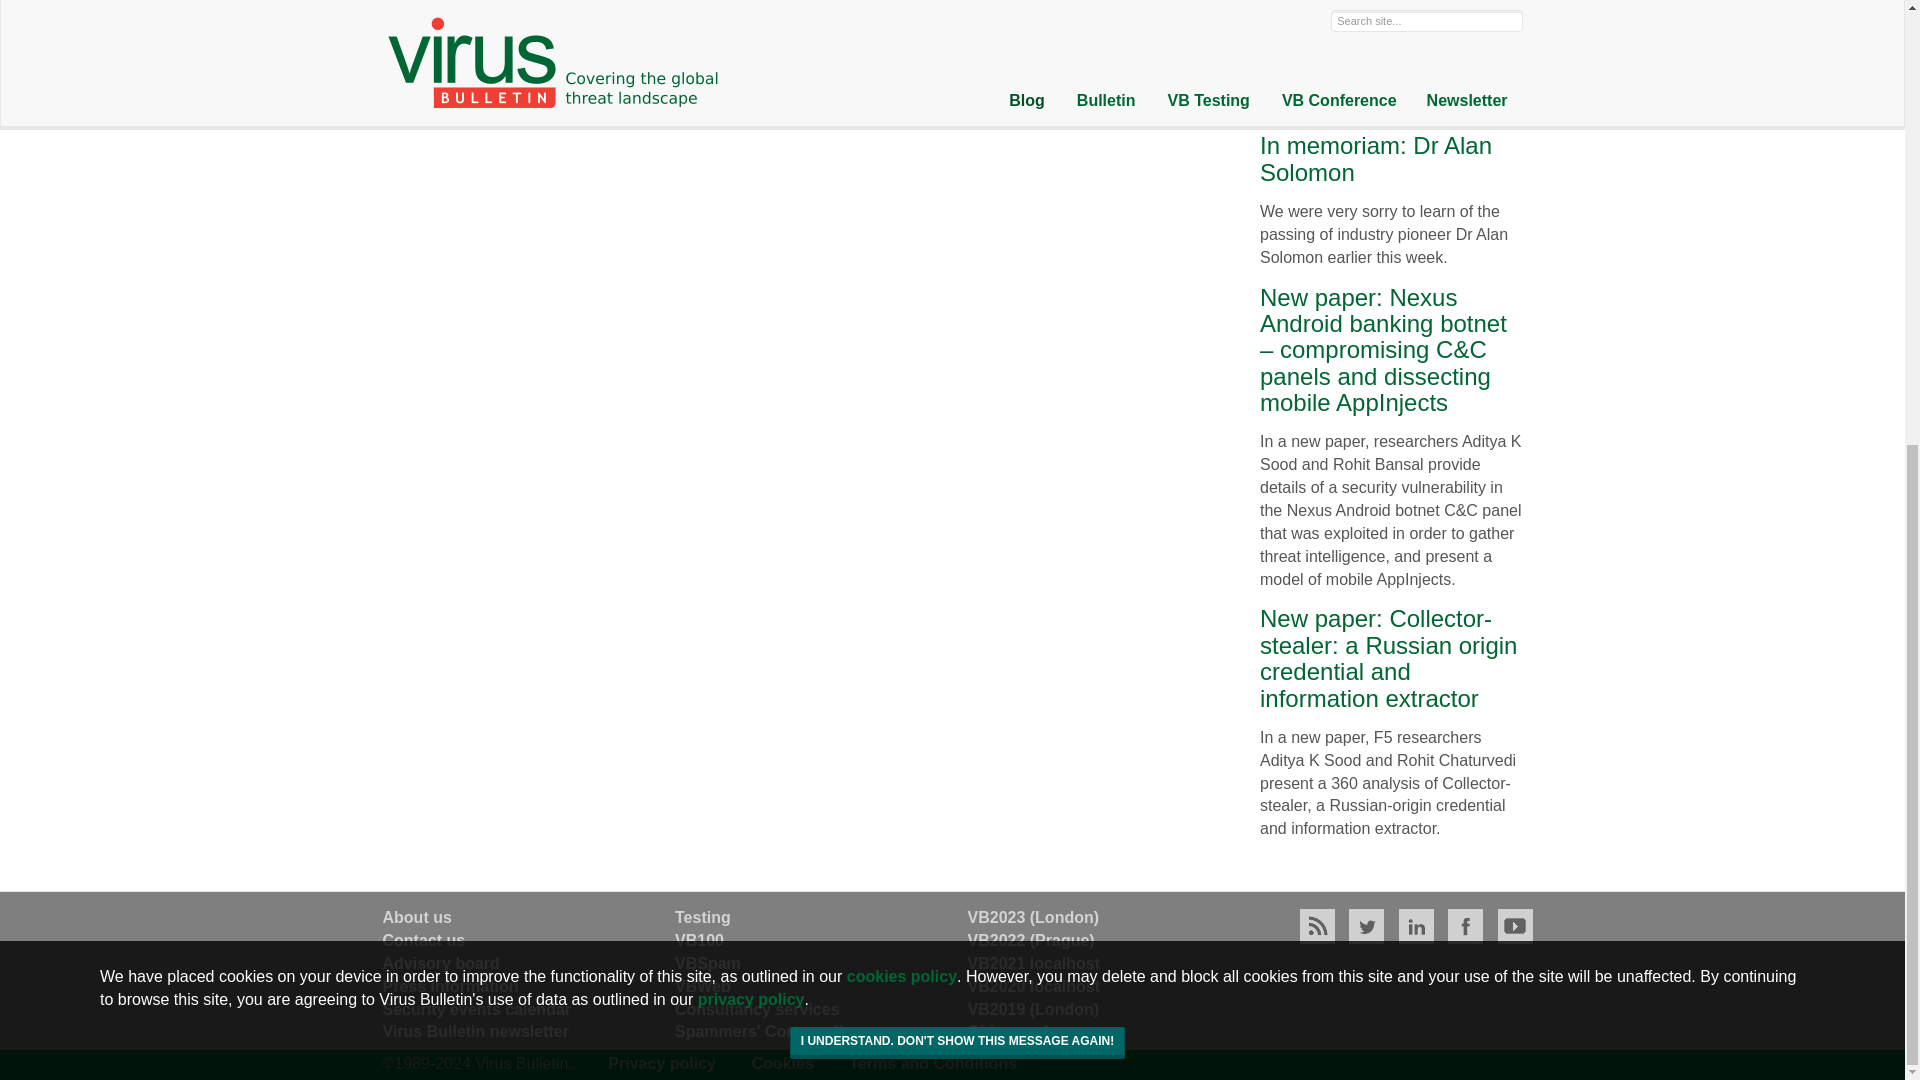 The width and height of the screenshot is (1920, 1080). I want to click on Security events calendar, so click(476, 1010).